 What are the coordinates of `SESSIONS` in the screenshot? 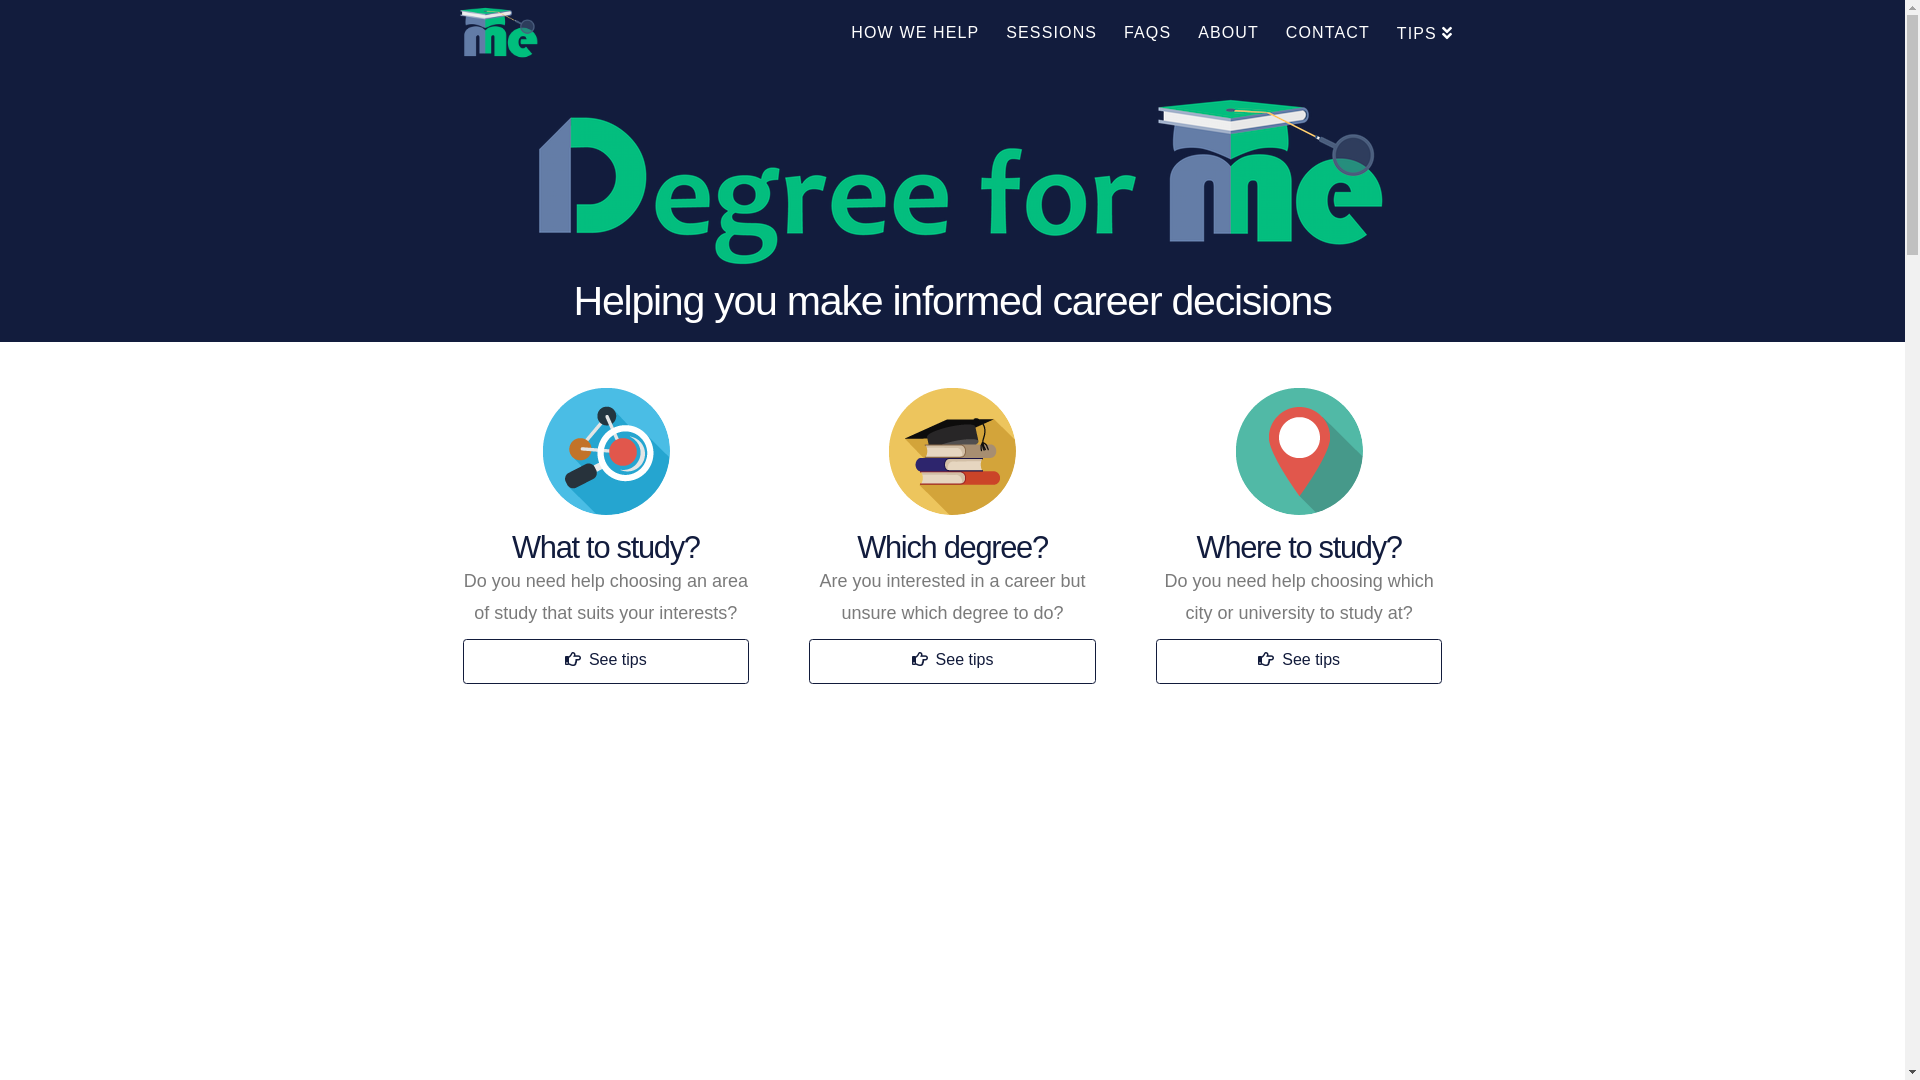 It's located at (1051, 40).